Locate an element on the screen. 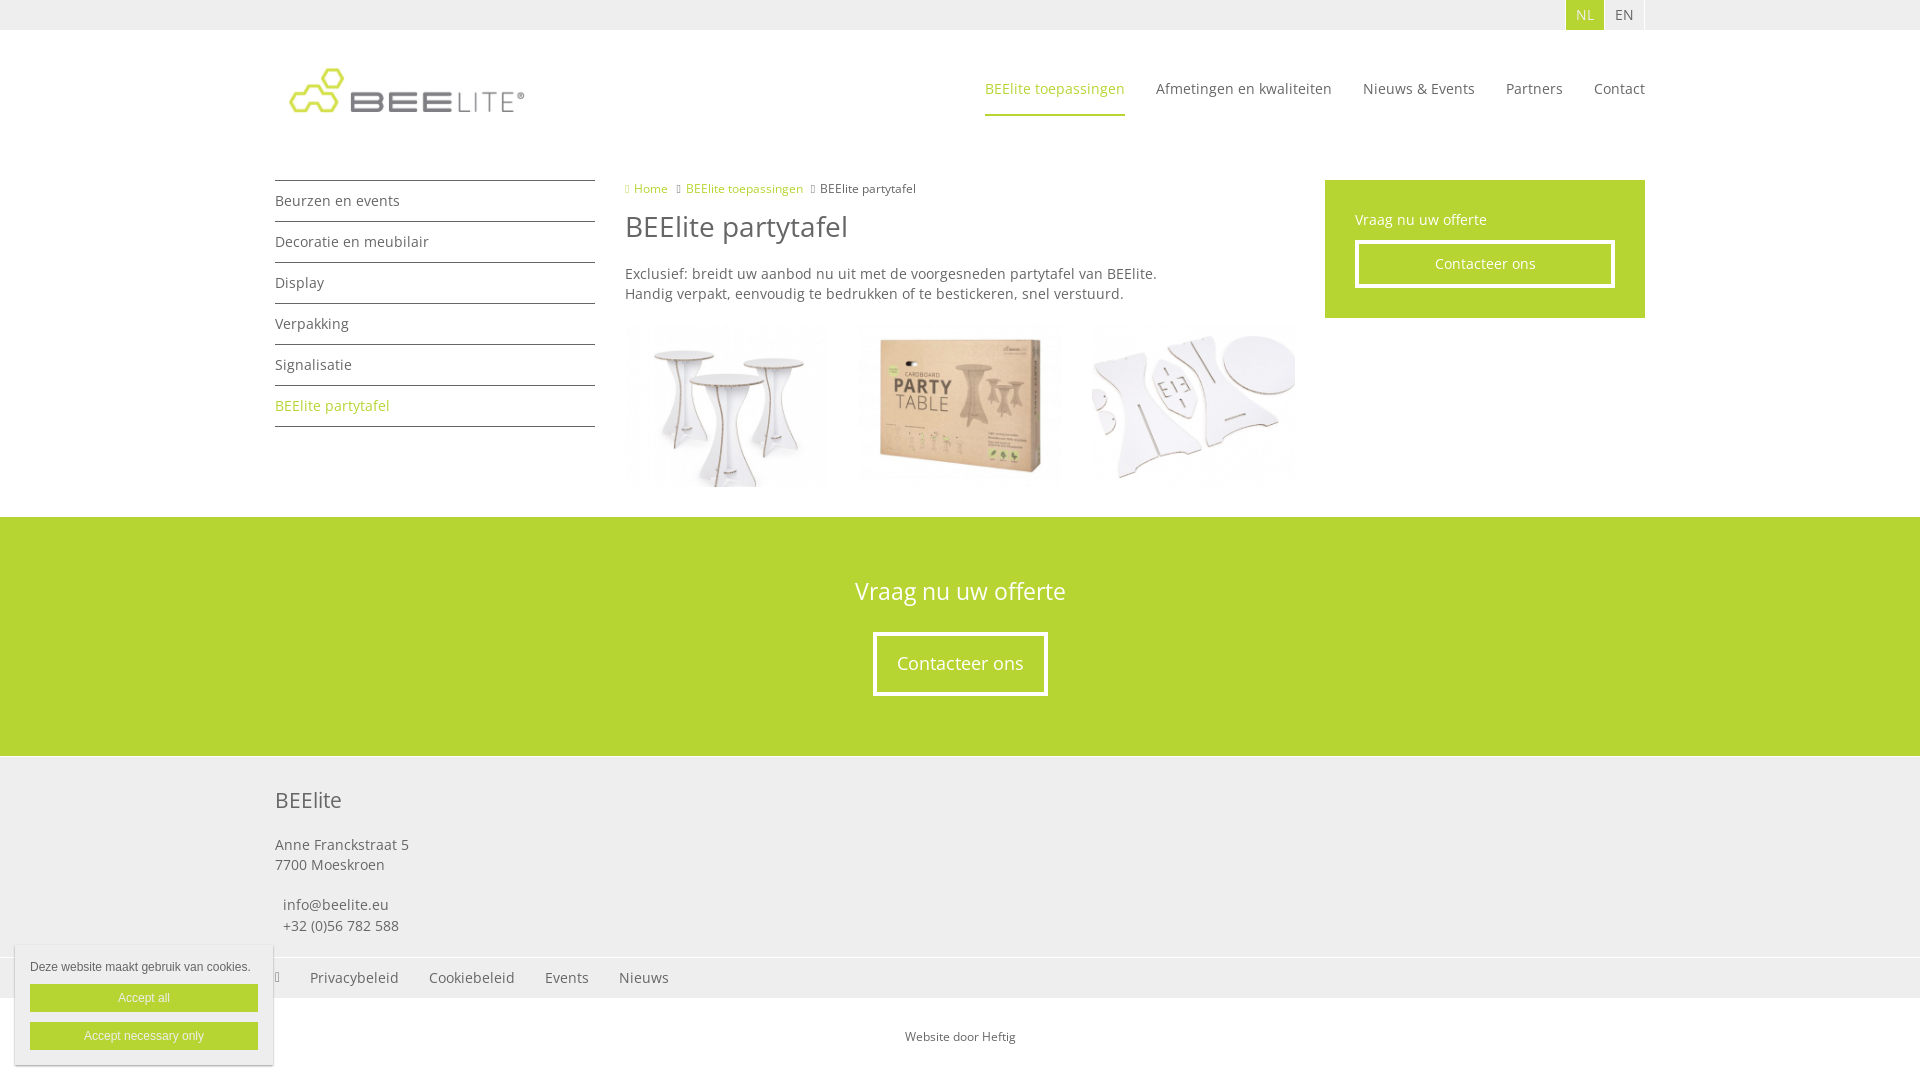  Party table is located at coordinates (1194, 406).